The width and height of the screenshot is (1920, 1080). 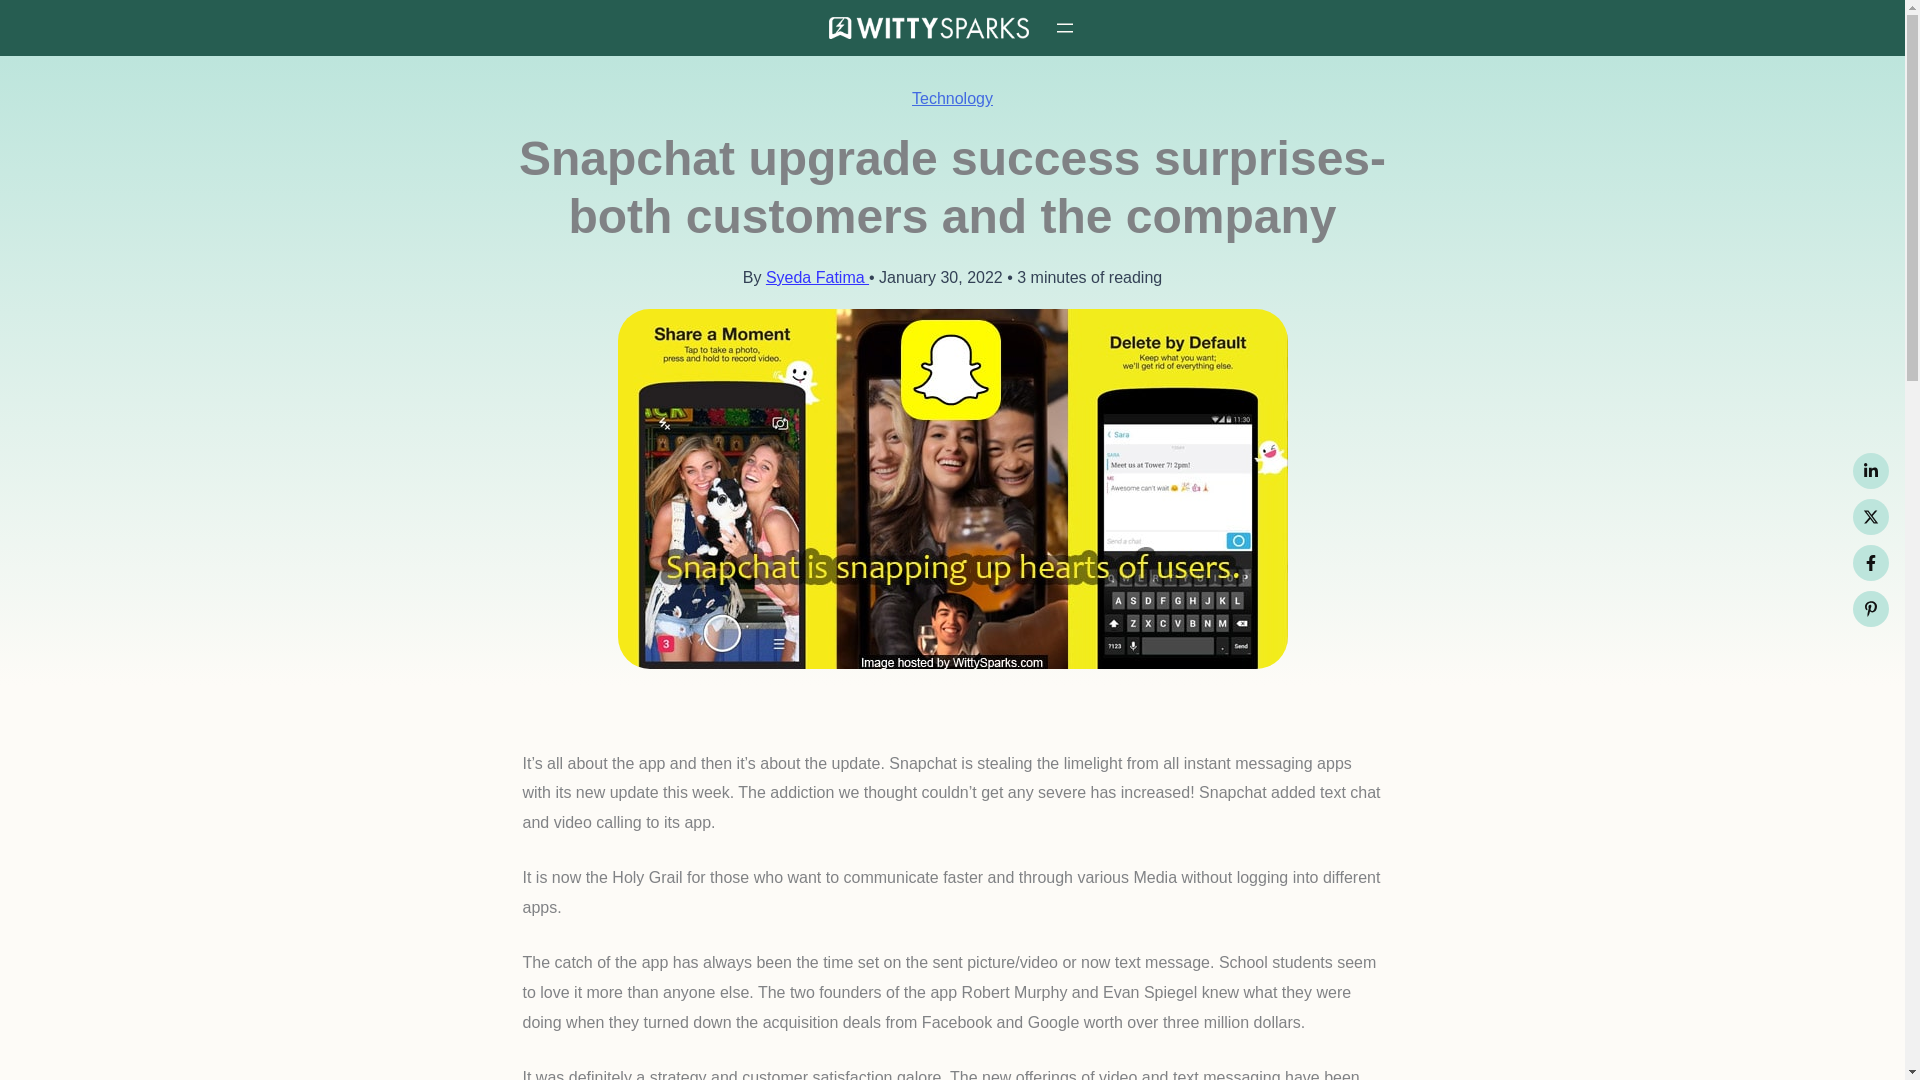 I want to click on Technology, so click(x=952, y=98).